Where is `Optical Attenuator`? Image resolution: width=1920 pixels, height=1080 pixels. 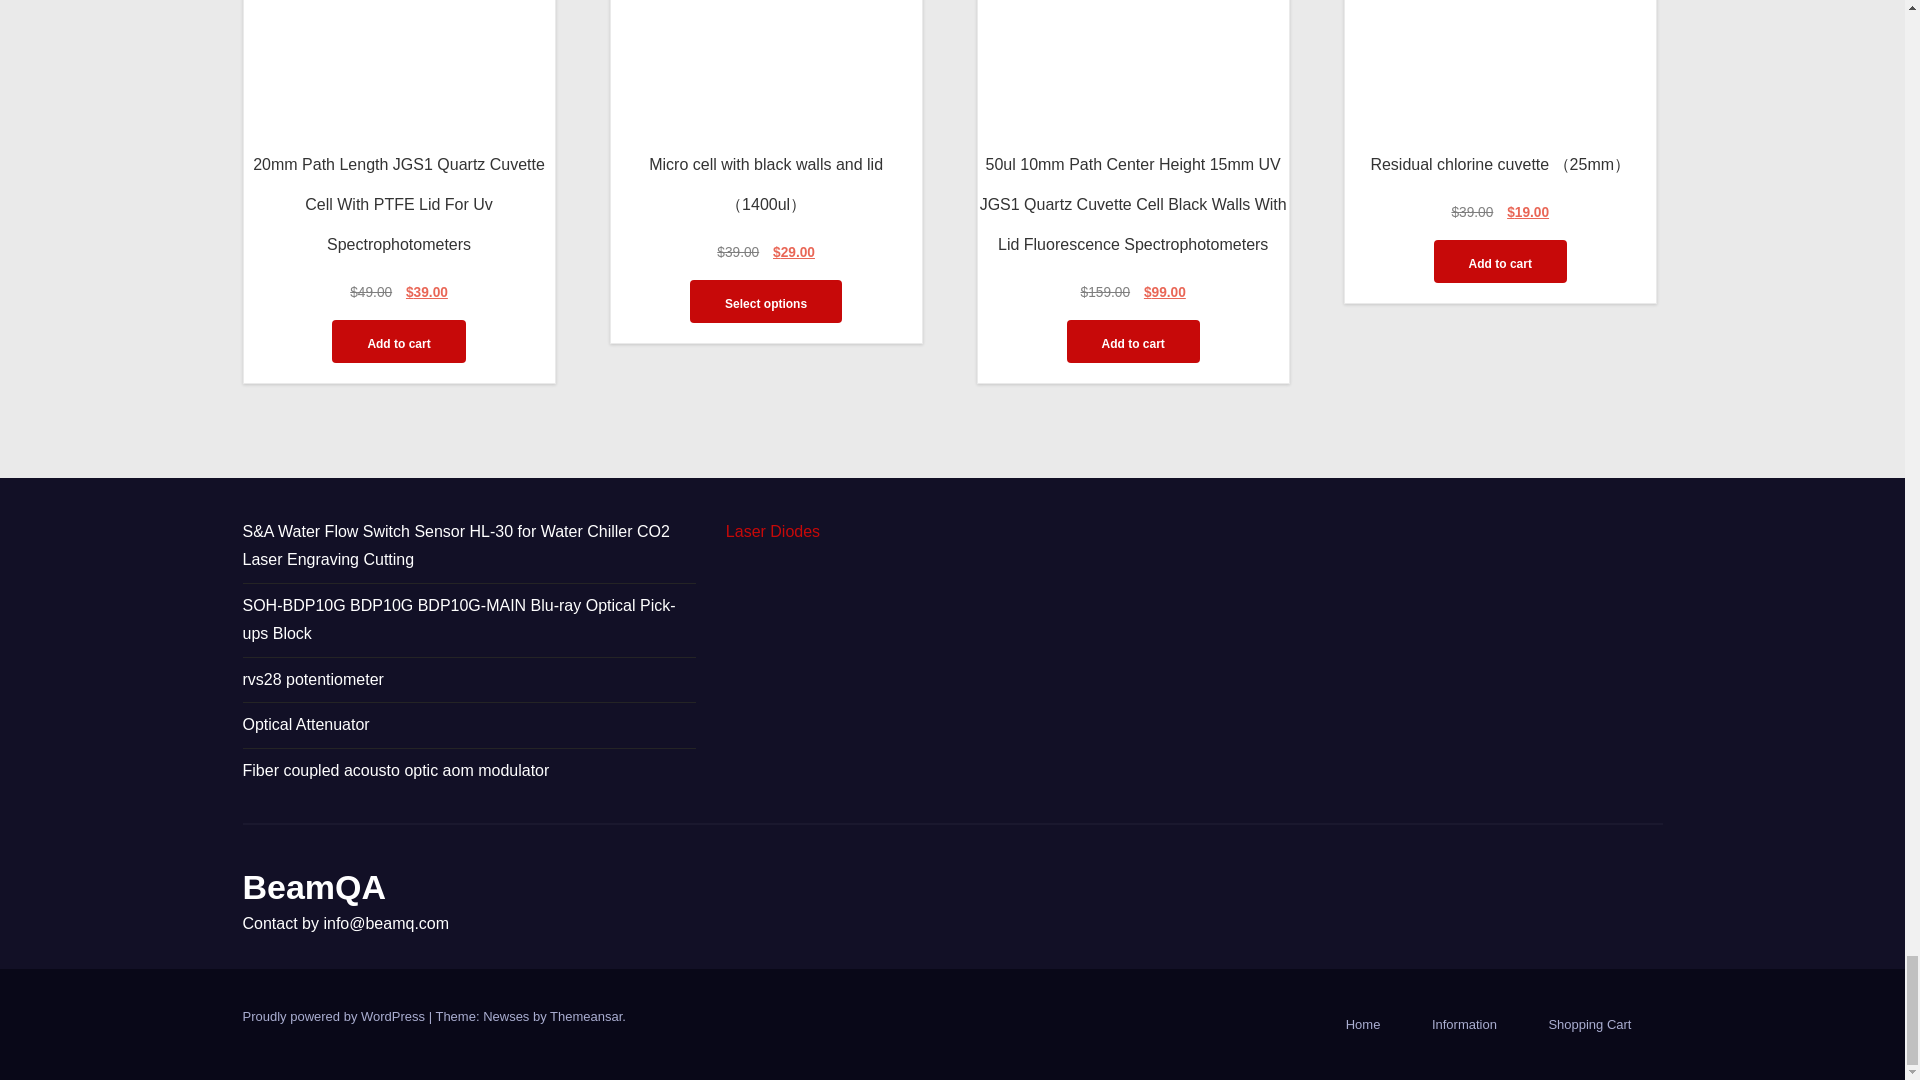 Optical Attenuator is located at coordinates (304, 724).